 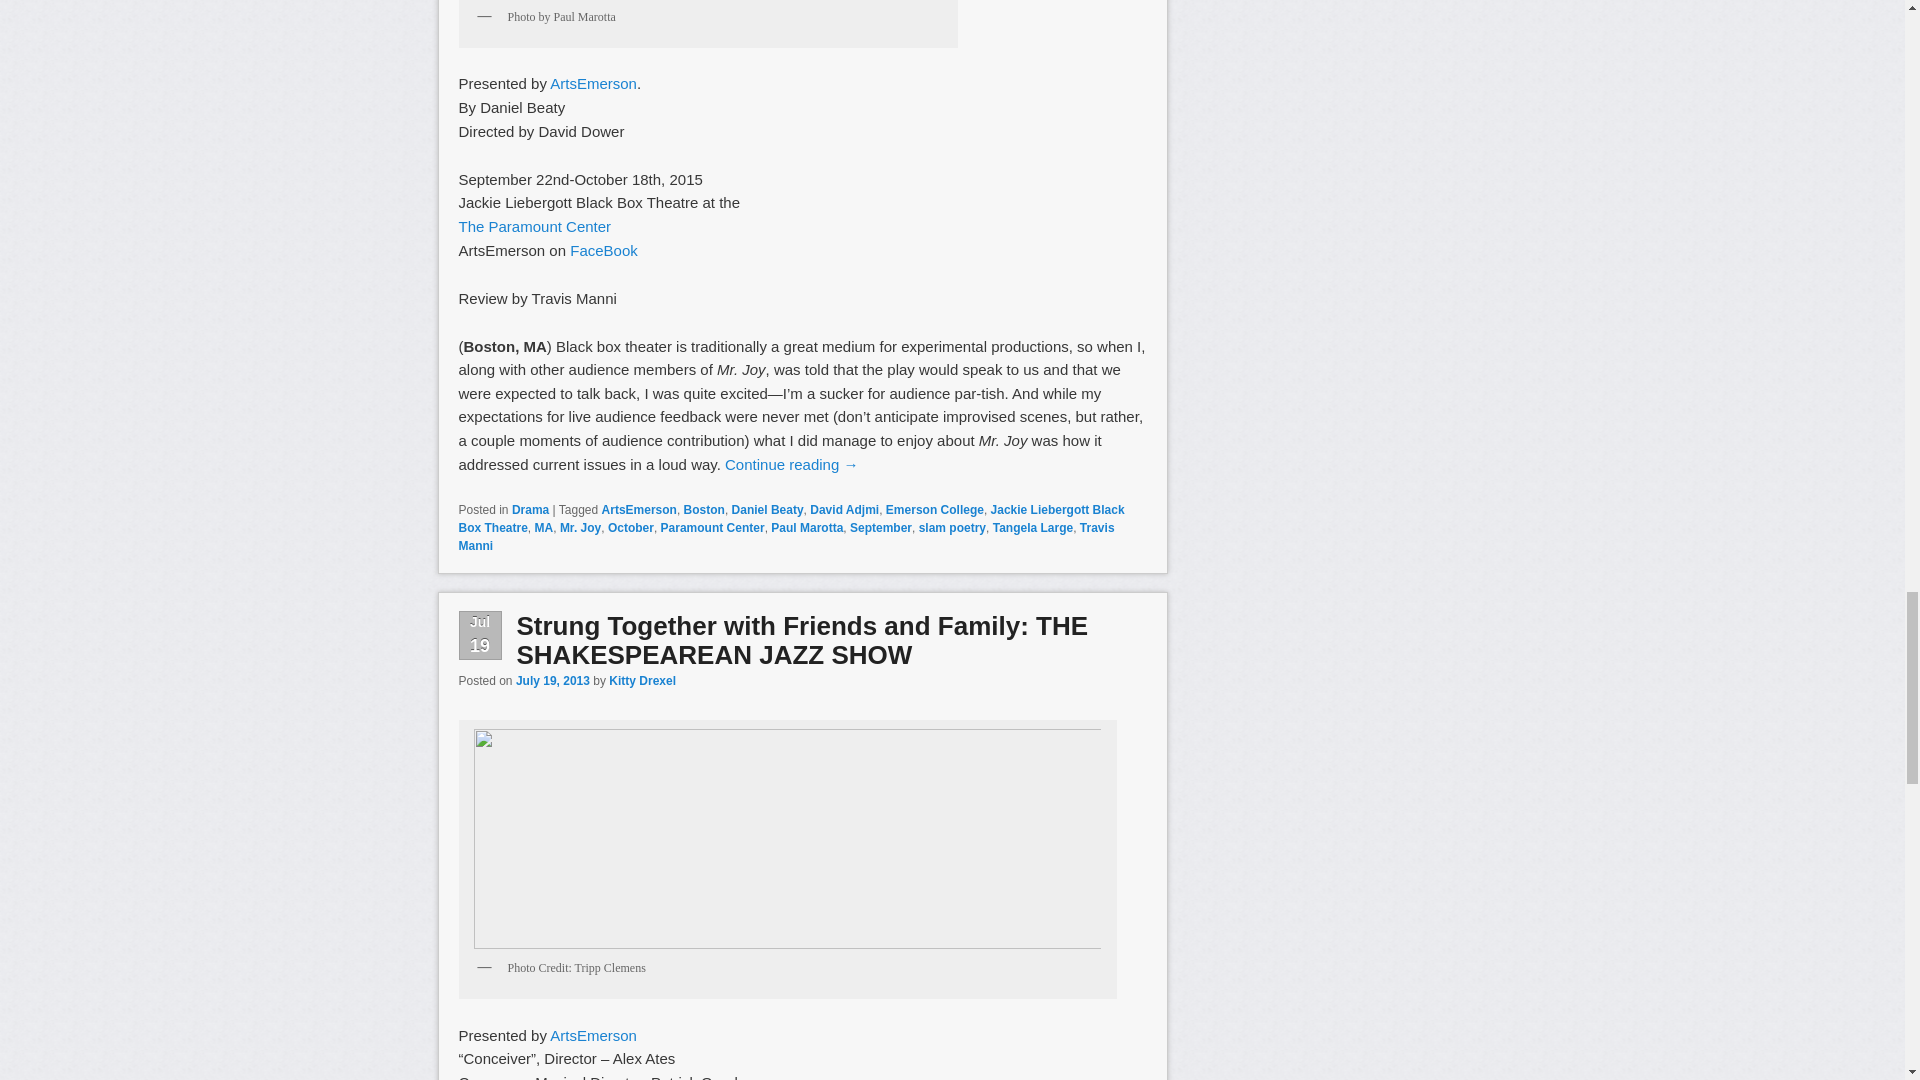 What do you see at coordinates (642, 680) in the screenshot?
I see `View all posts by Kitty Drexel` at bounding box center [642, 680].